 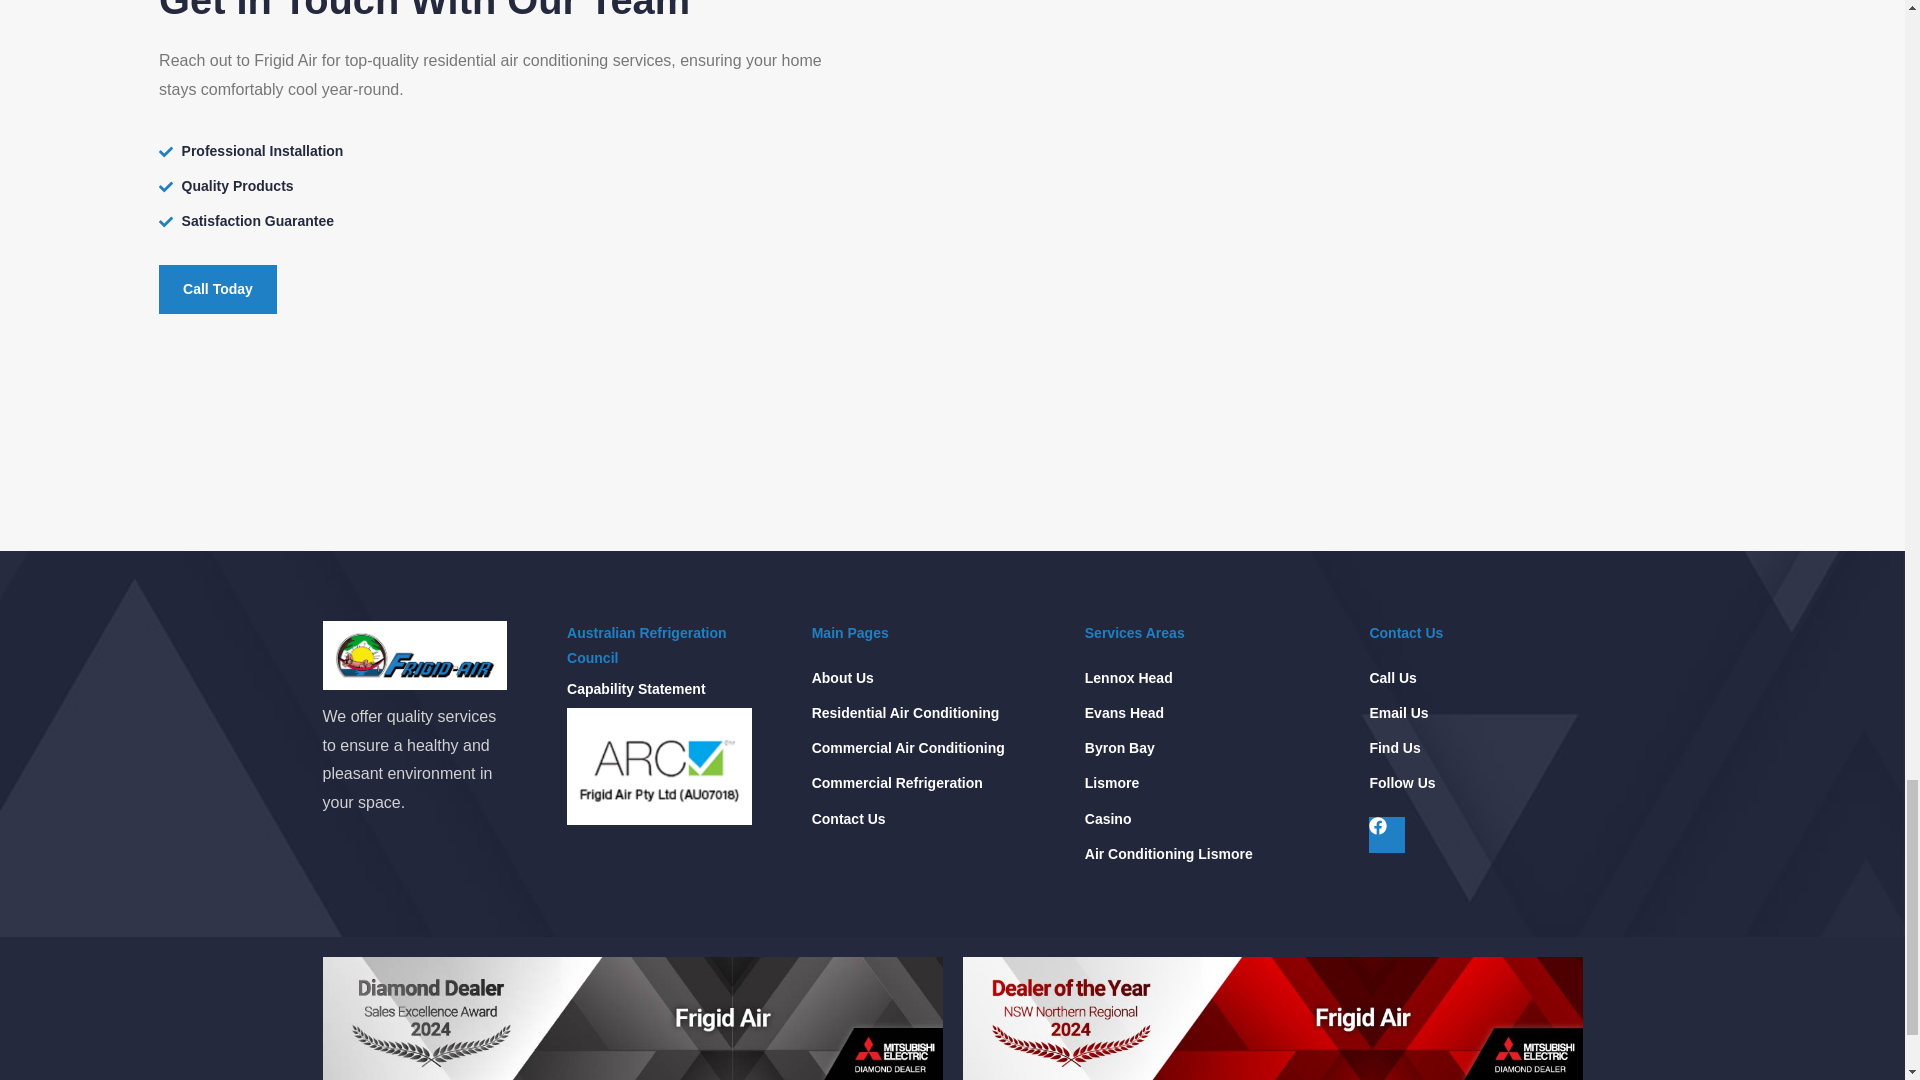 I want to click on Commercial Air Conditioning, so click(x=908, y=748).